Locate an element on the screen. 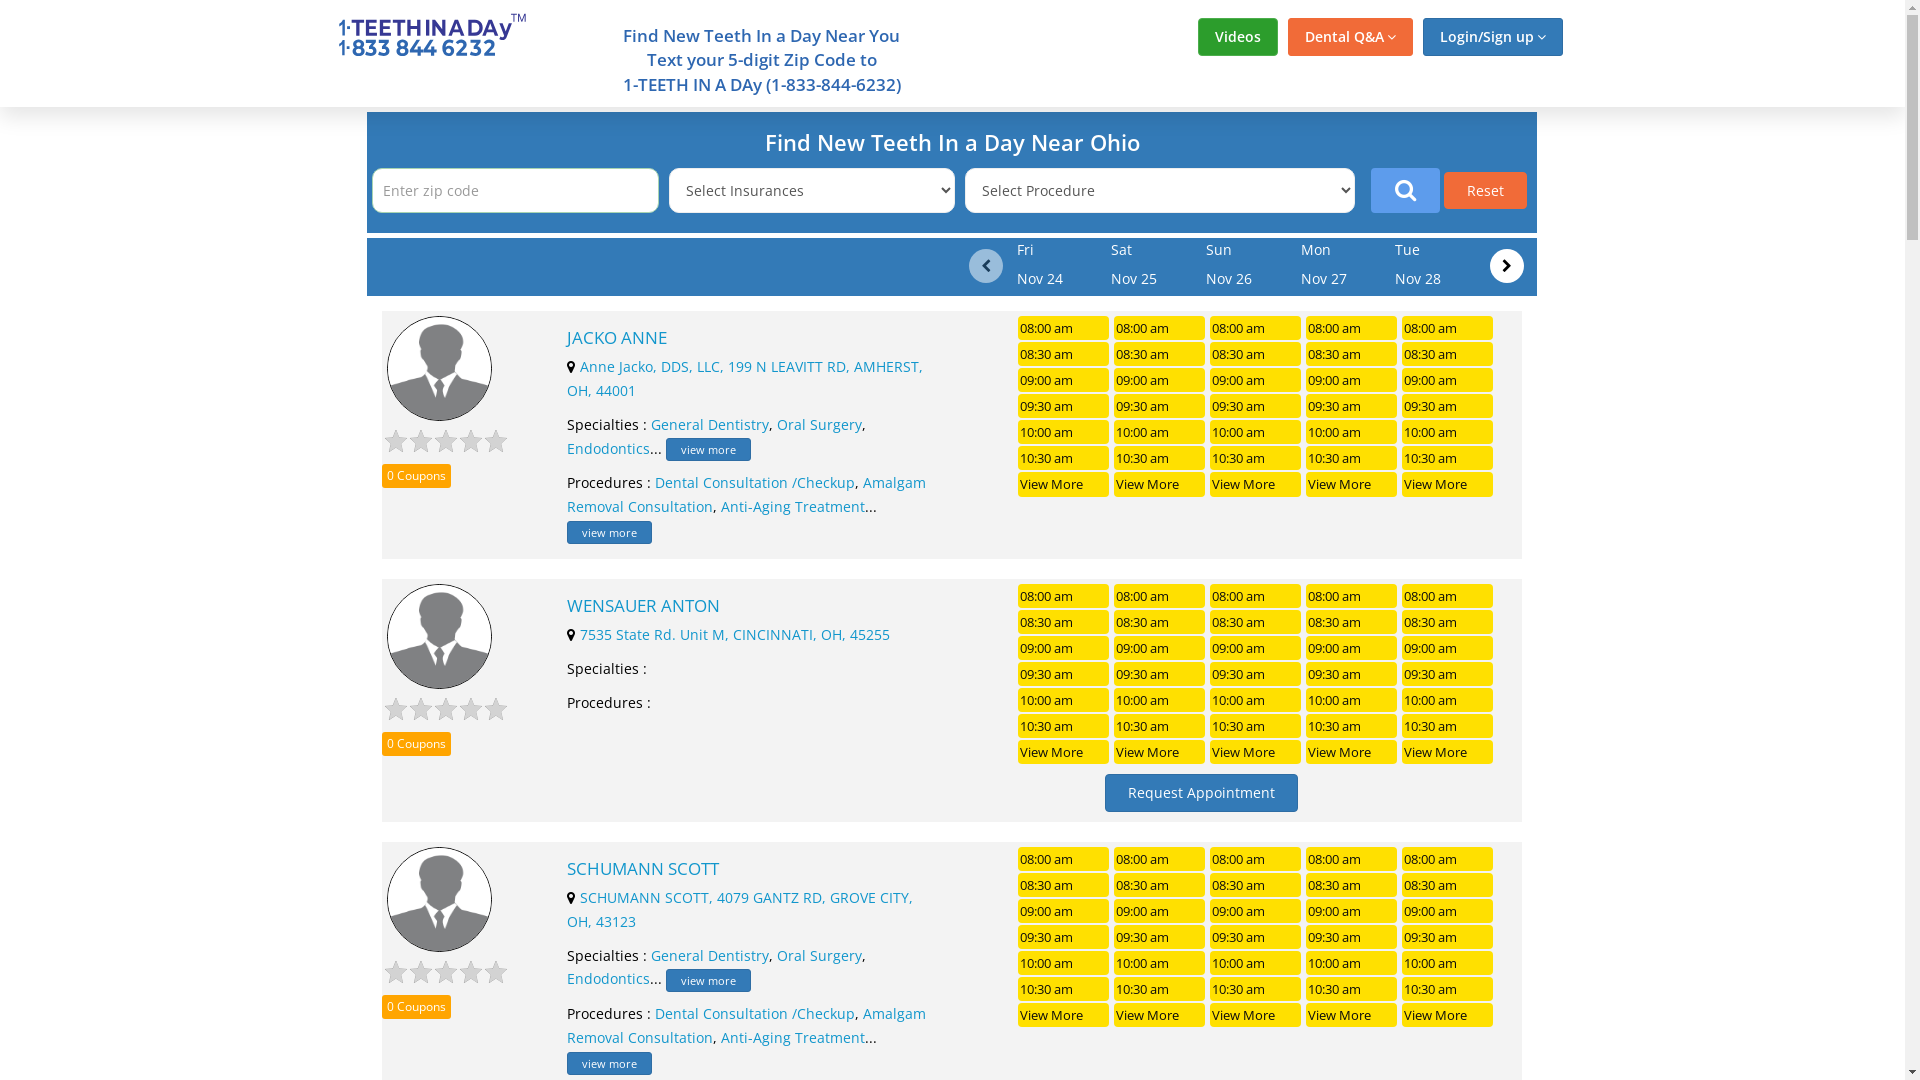  view more is located at coordinates (610, 532).